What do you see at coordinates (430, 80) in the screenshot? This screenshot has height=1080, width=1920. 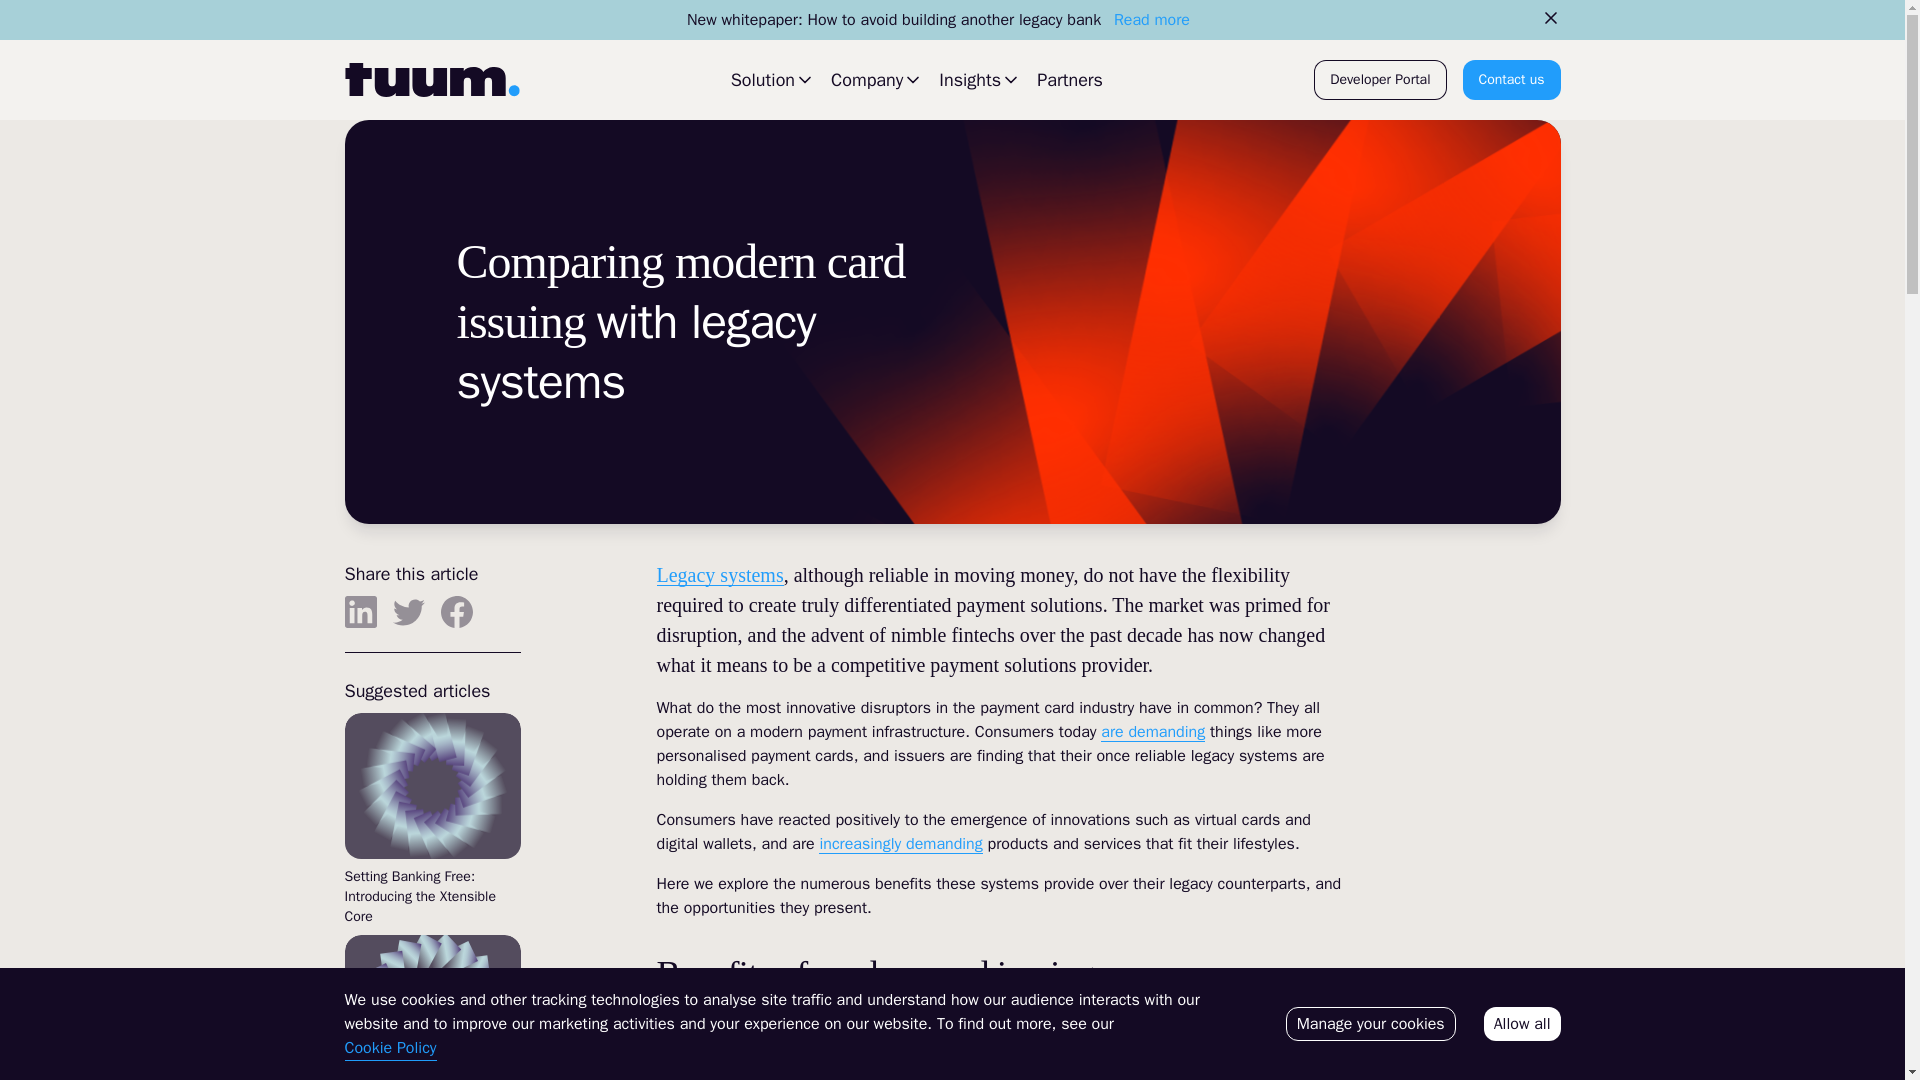 I see `Tuum logo` at bounding box center [430, 80].